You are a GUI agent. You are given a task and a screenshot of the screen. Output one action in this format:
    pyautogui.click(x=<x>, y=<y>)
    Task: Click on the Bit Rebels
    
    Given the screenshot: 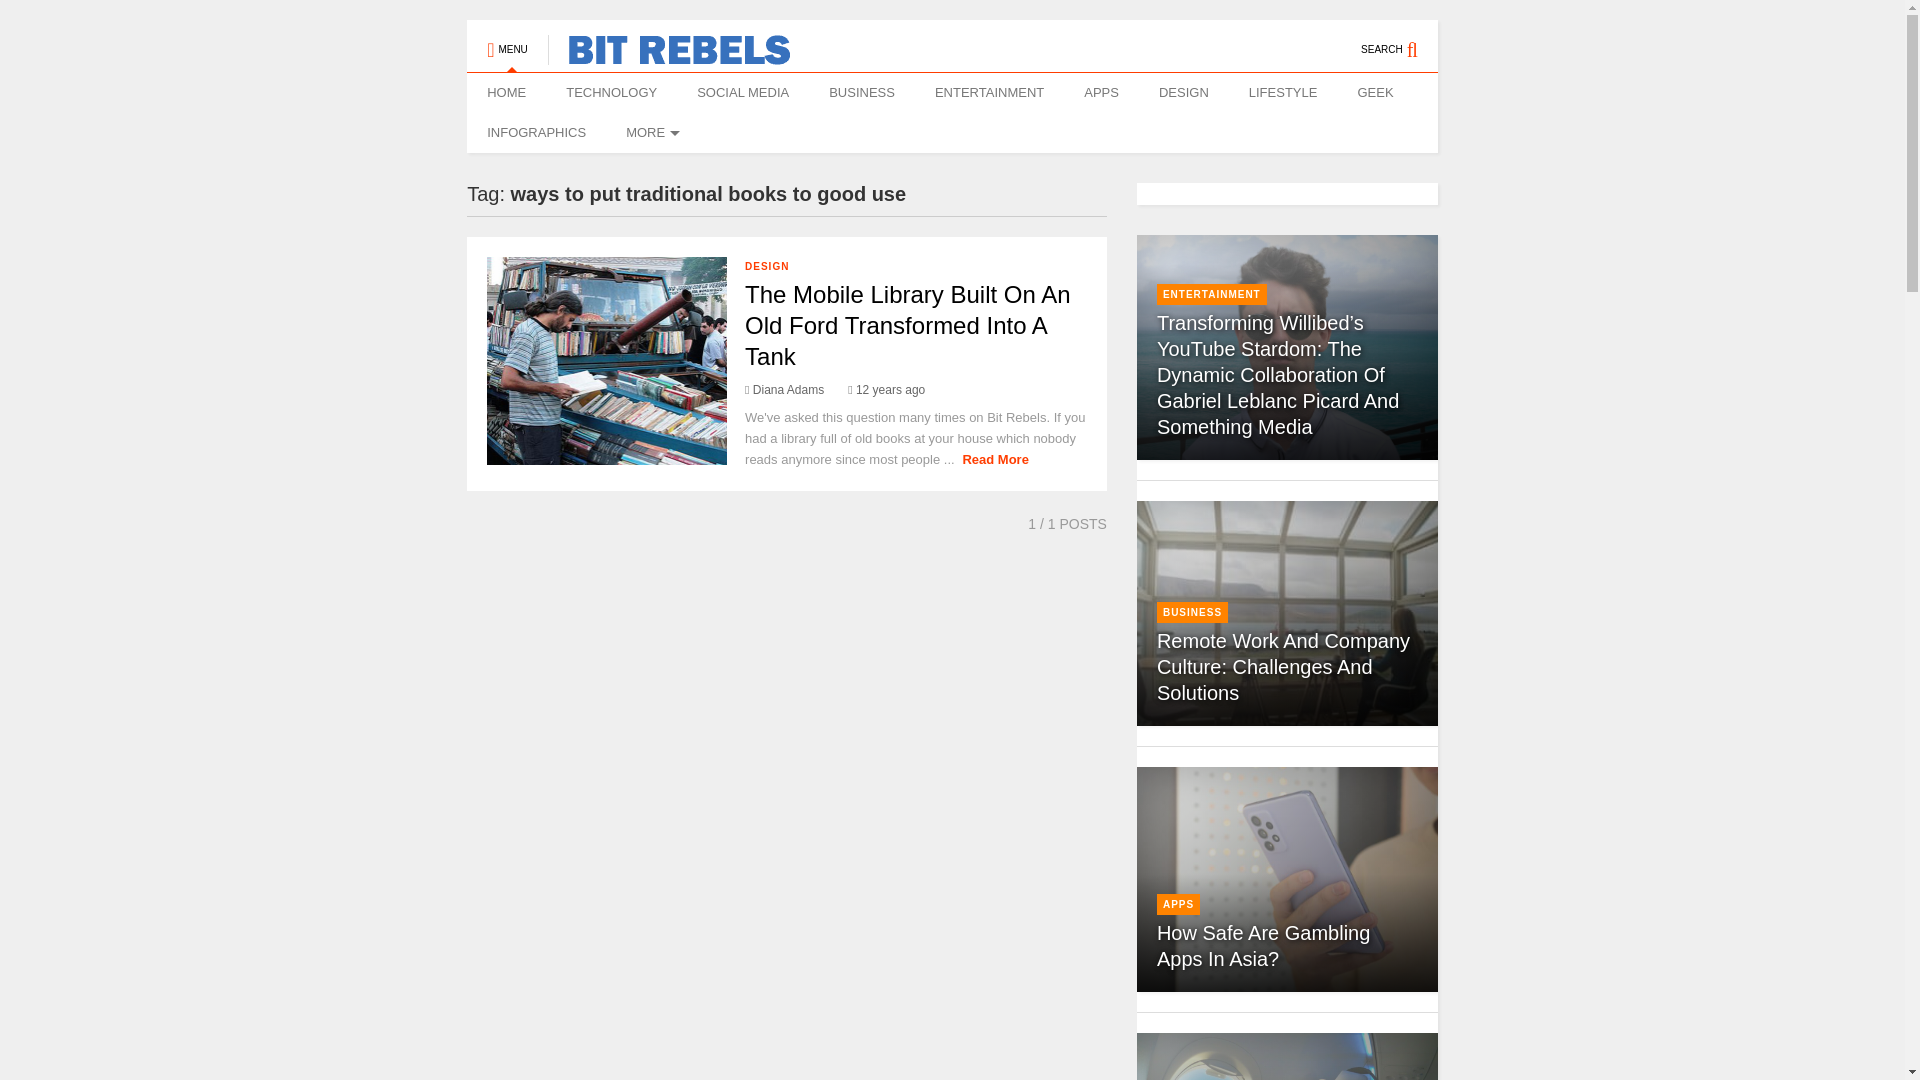 What is the action you would take?
    pyautogui.click(x=669, y=56)
    